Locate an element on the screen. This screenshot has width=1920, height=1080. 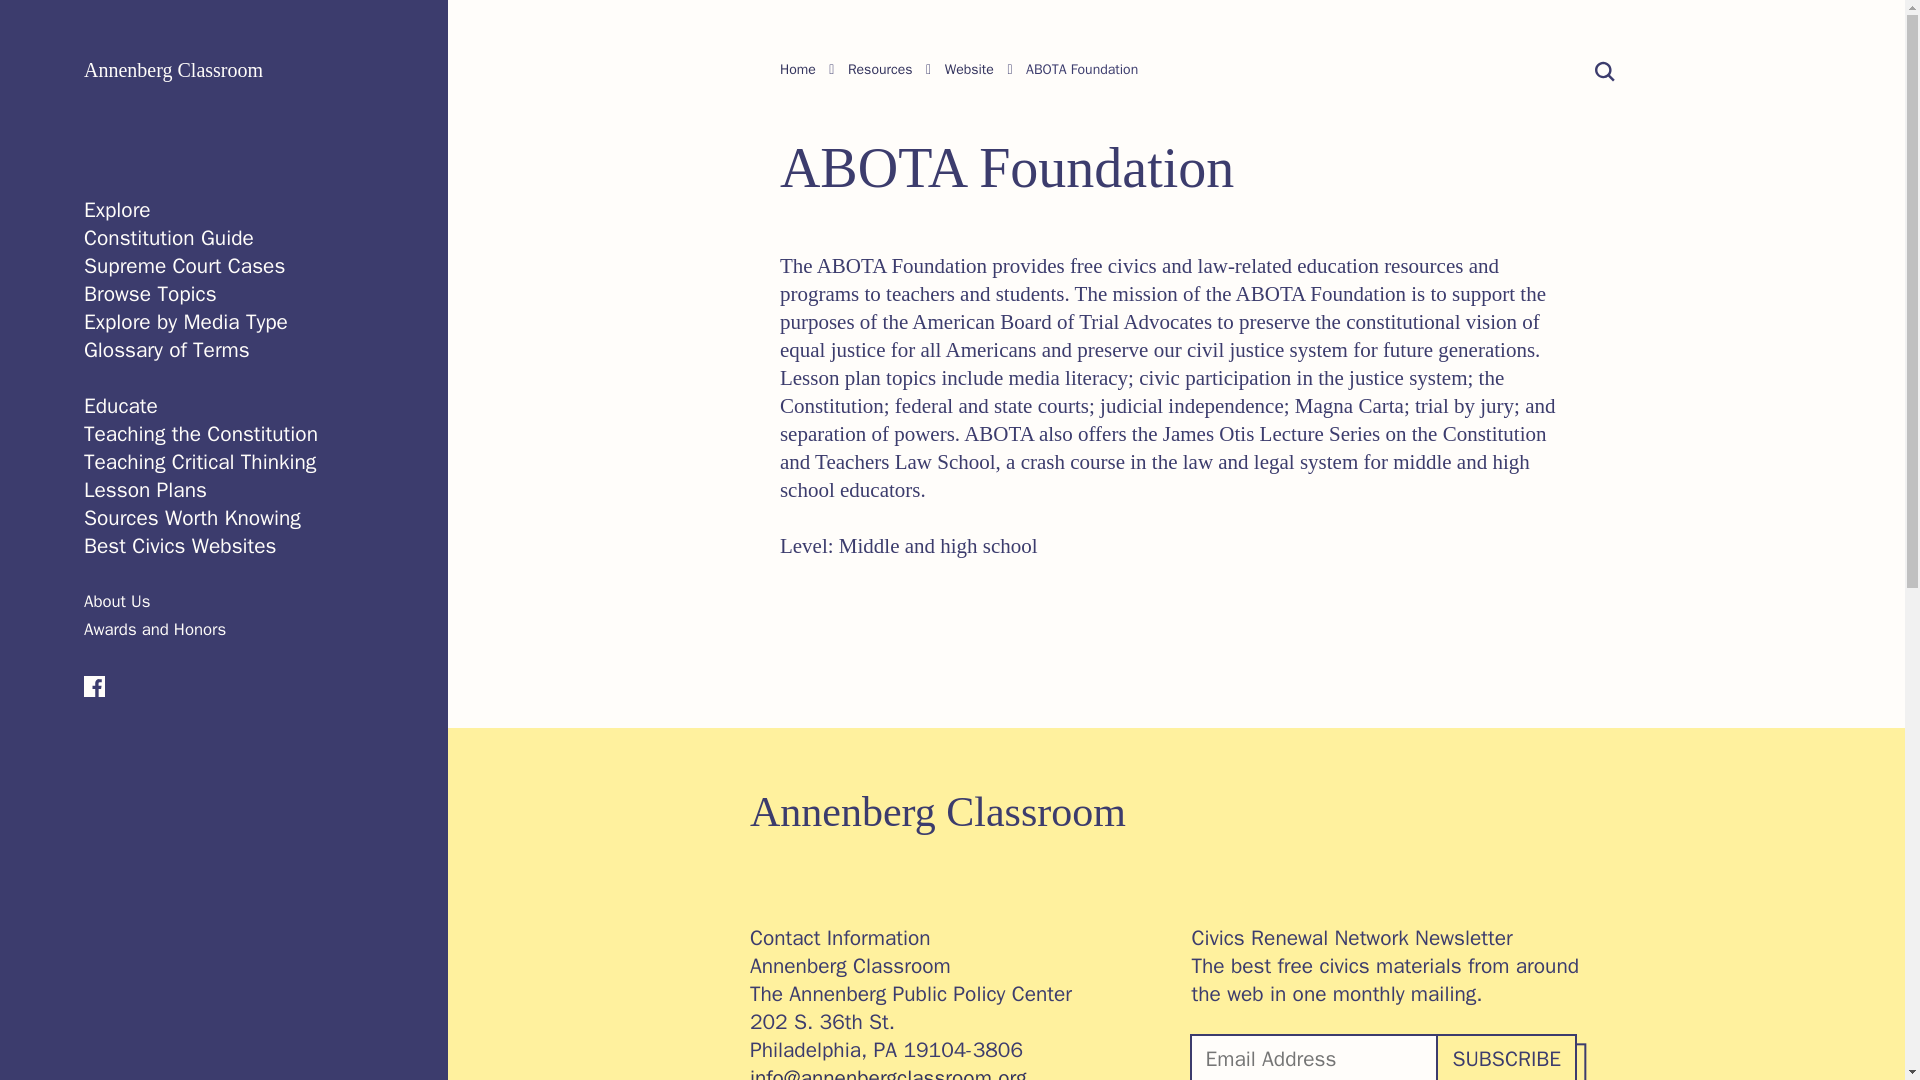
Constitution Guide is located at coordinates (168, 237).